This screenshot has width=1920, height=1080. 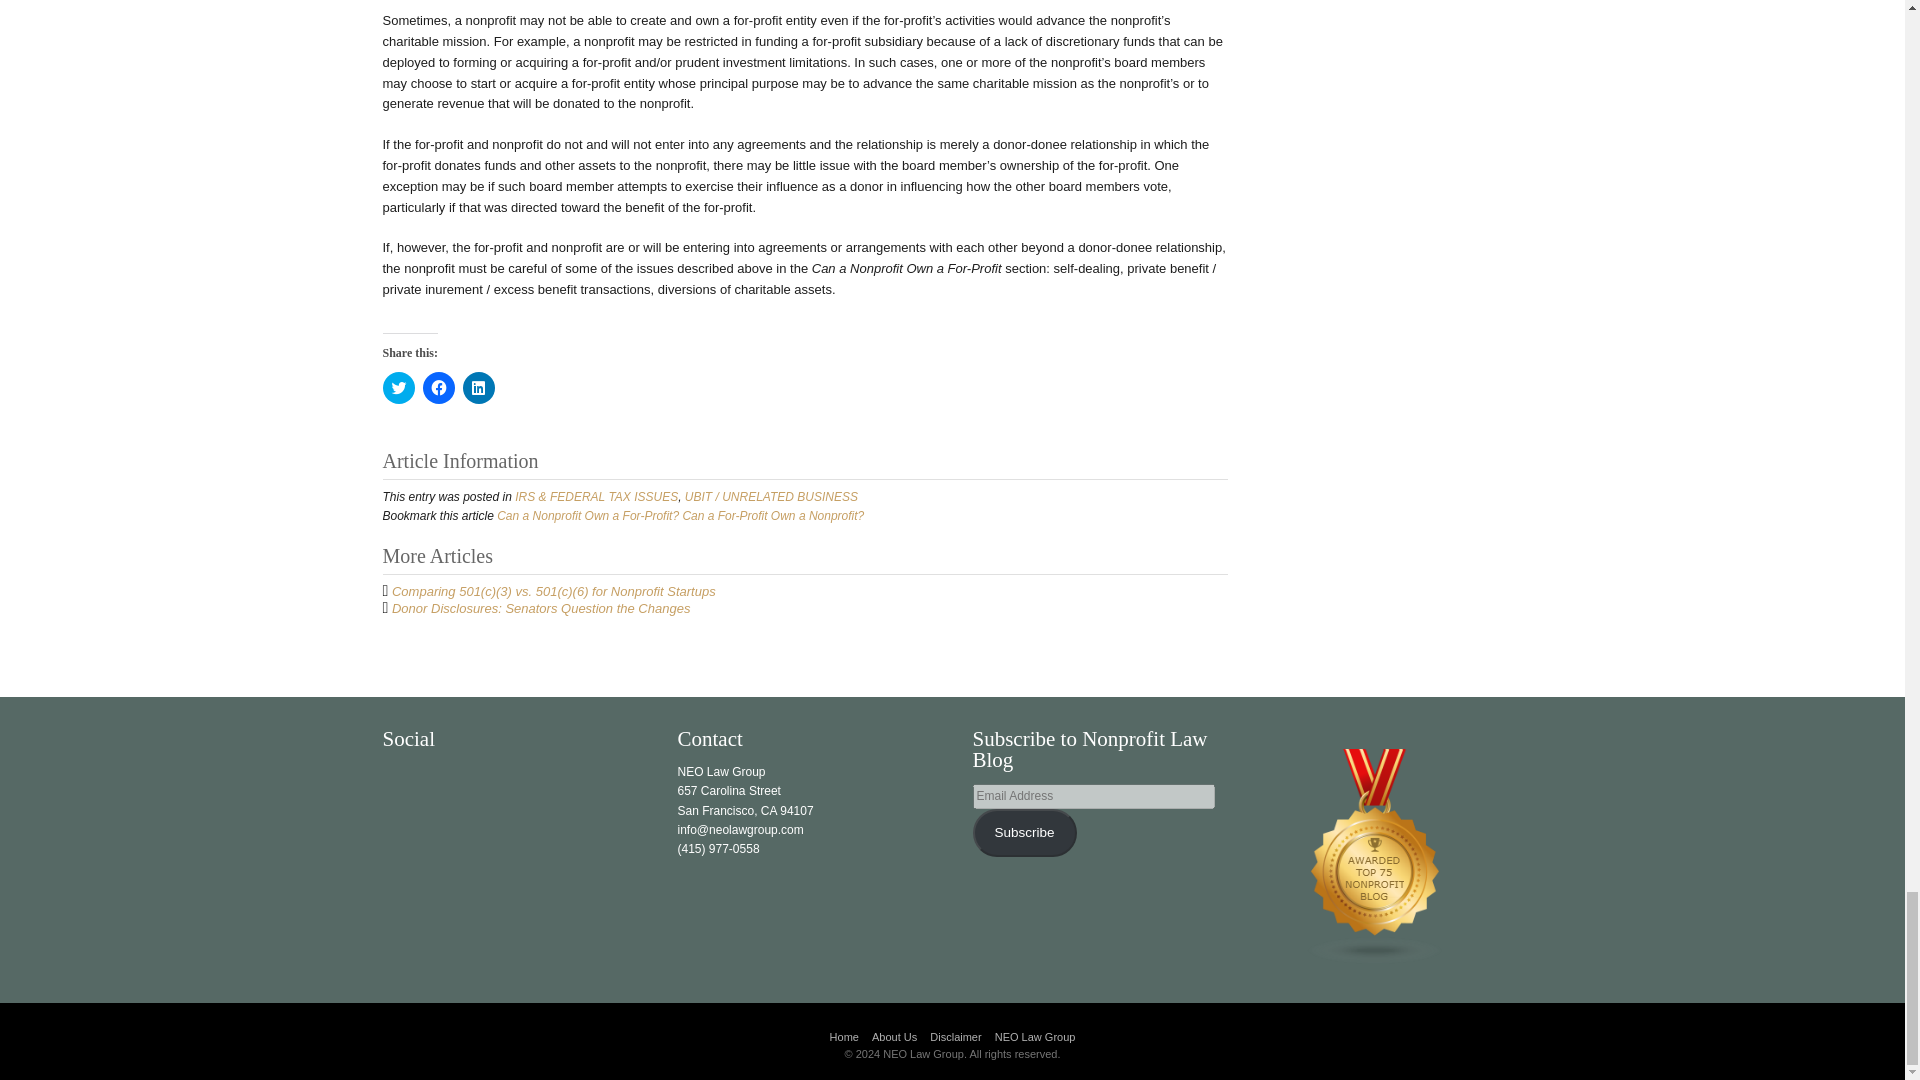 What do you see at coordinates (540, 608) in the screenshot?
I see `Donor Disclosures: Senators Question the Changes` at bounding box center [540, 608].